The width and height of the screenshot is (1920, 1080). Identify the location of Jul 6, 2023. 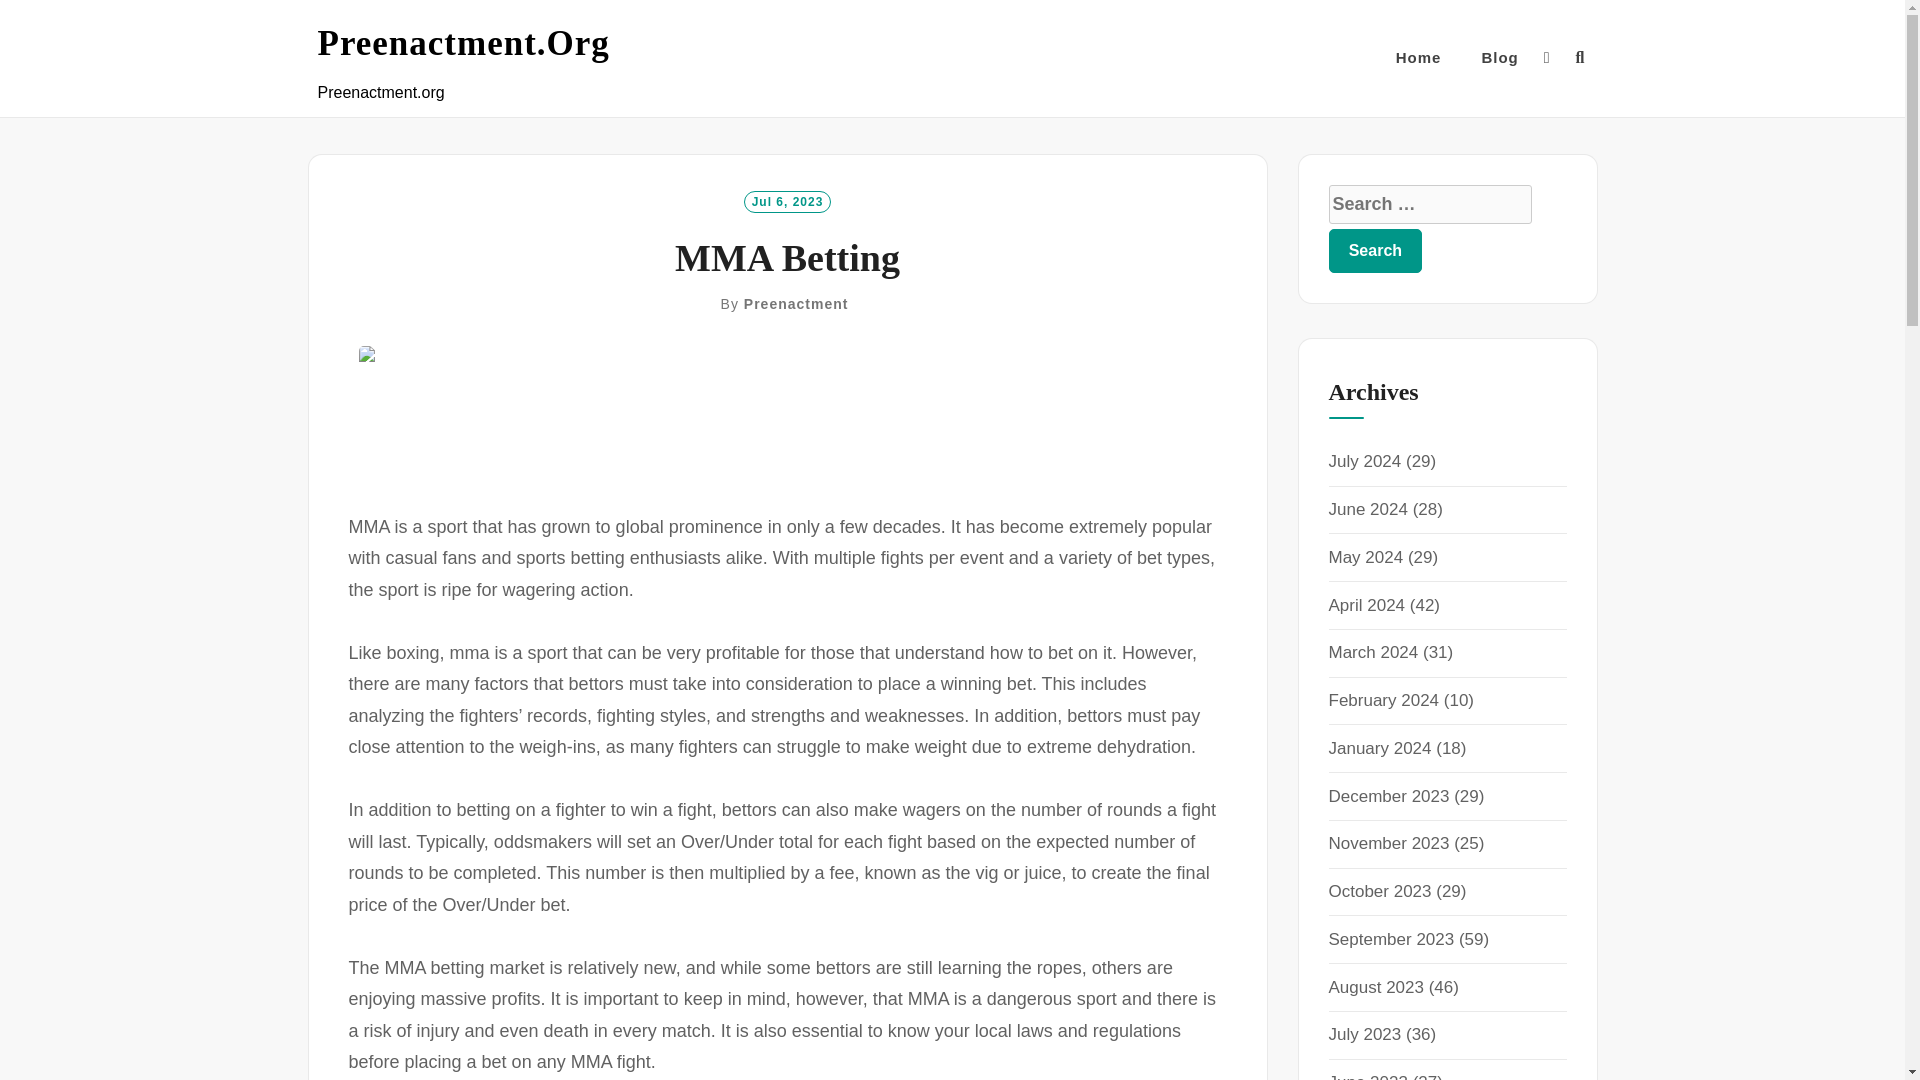
(788, 200).